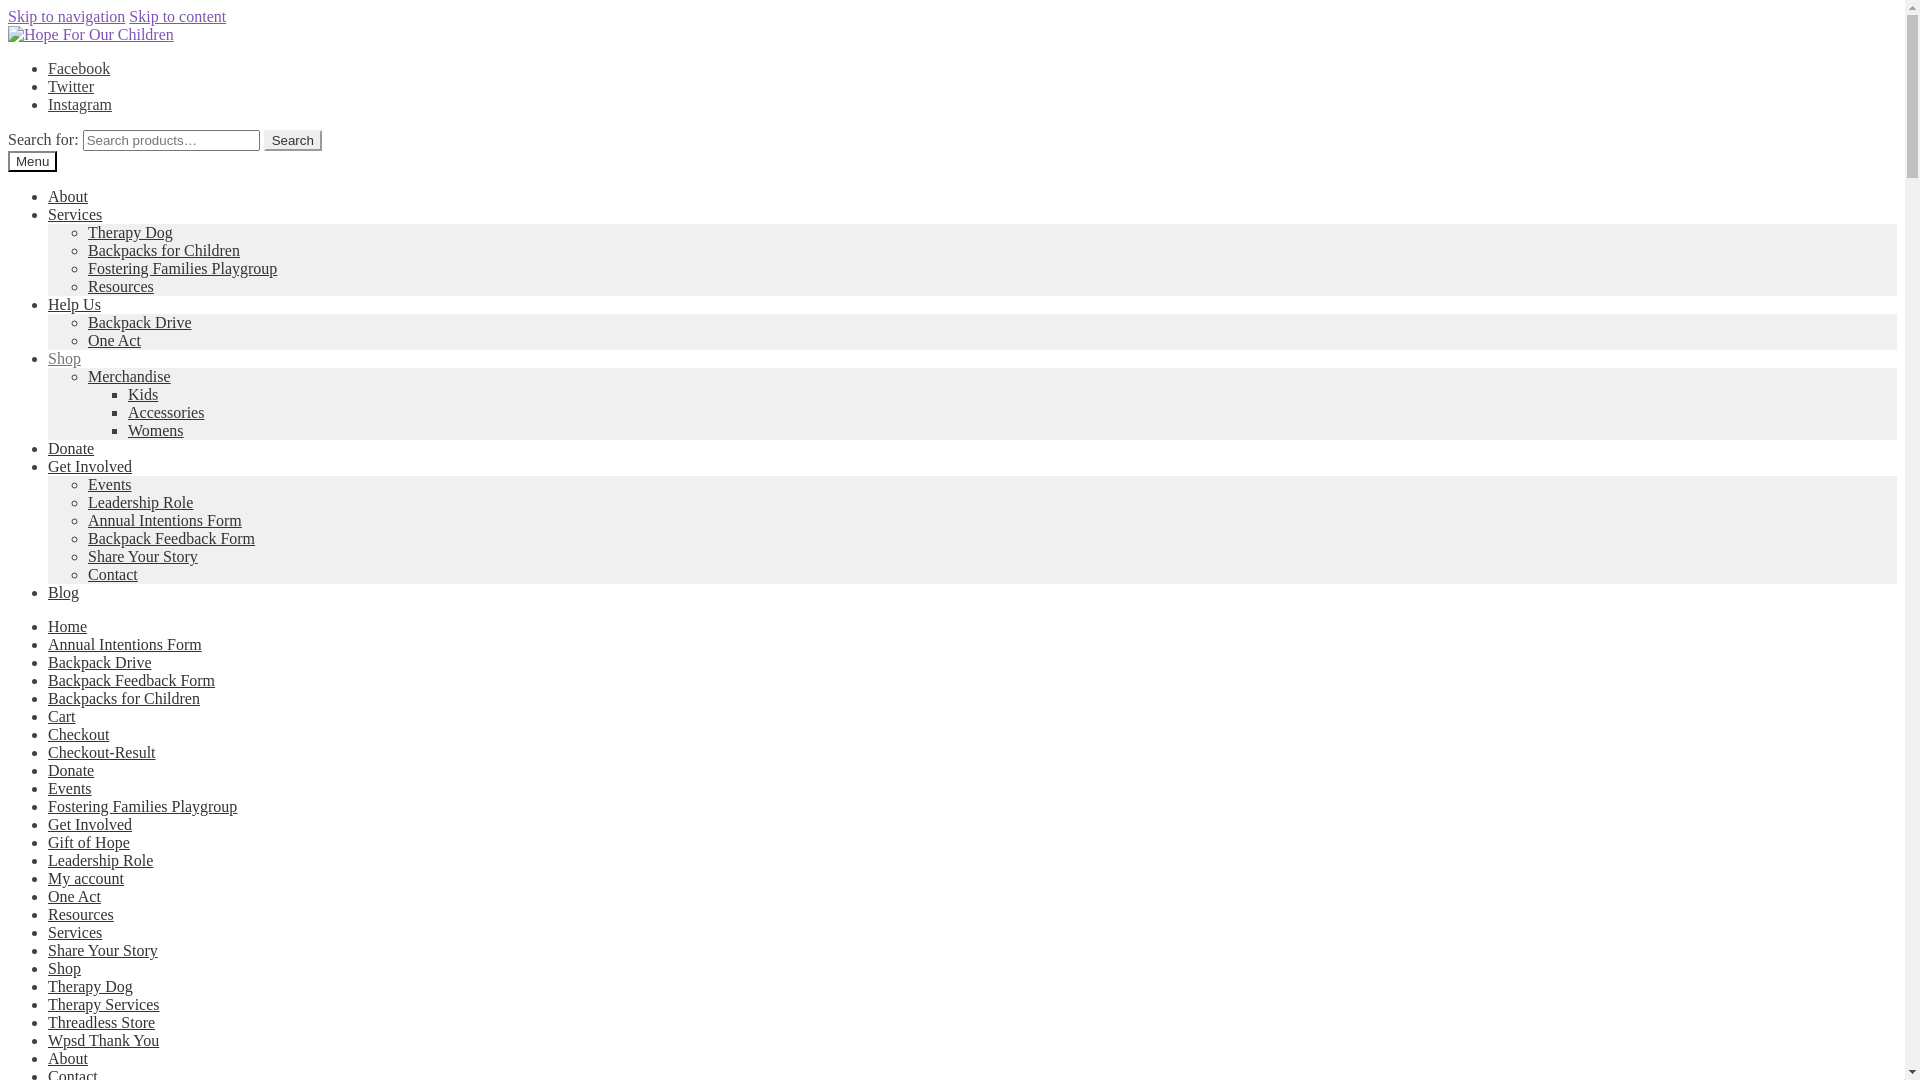 This screenshot has height=1080, width=1920. Describe the element at coordinates (125, 644) in the screenshot. I see `Annual Intentions Form` at that location.